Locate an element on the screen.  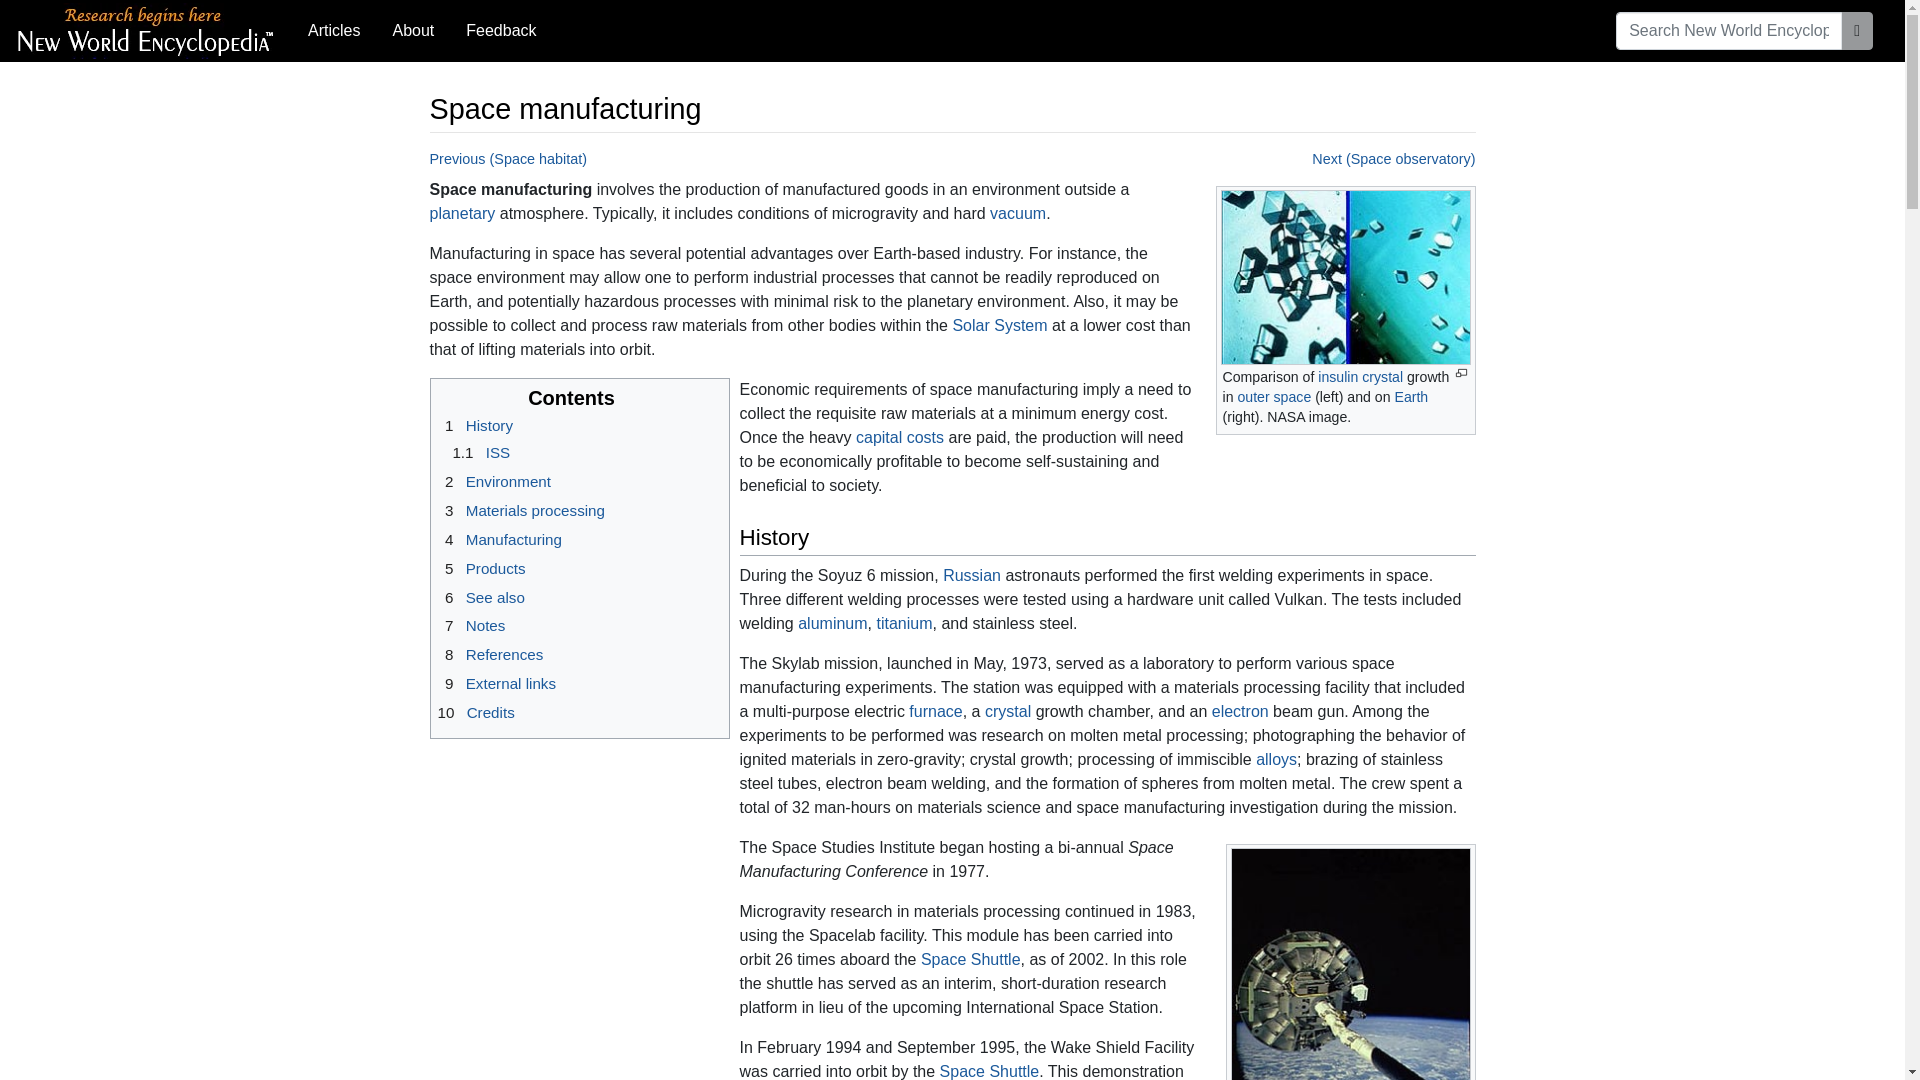
7 Notes is located at coordinates (472, 624).